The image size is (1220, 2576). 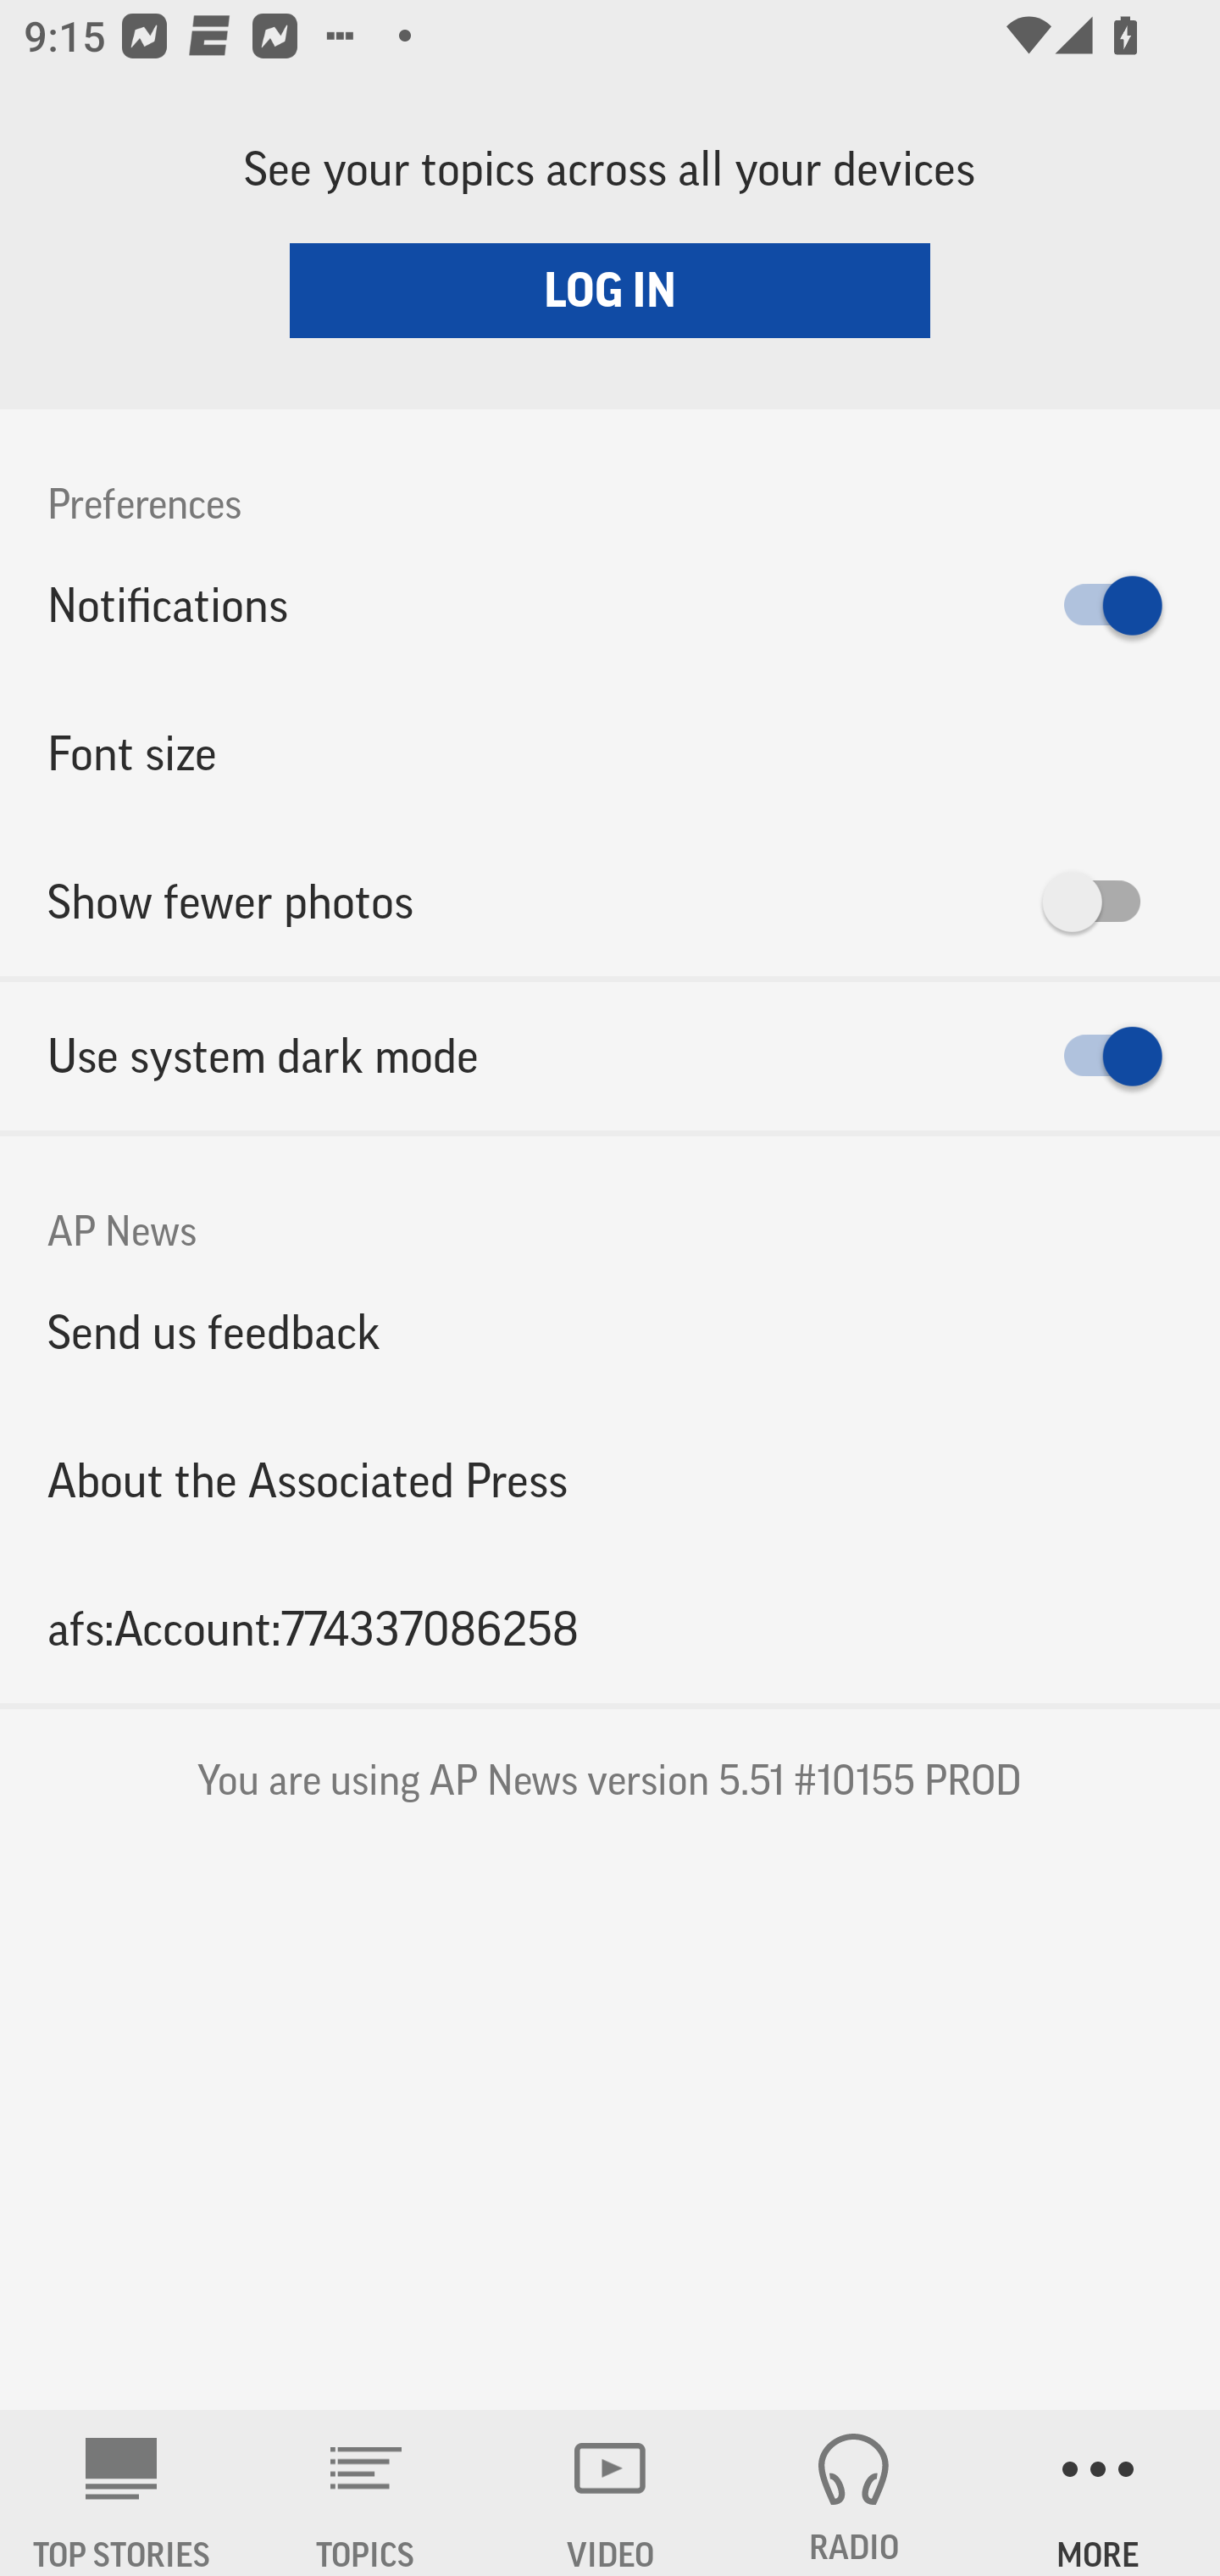 What do you see at coordinates (610, 1331) in the screenshot?
I see `Send us feedback` at bounding box center [610, 1331].